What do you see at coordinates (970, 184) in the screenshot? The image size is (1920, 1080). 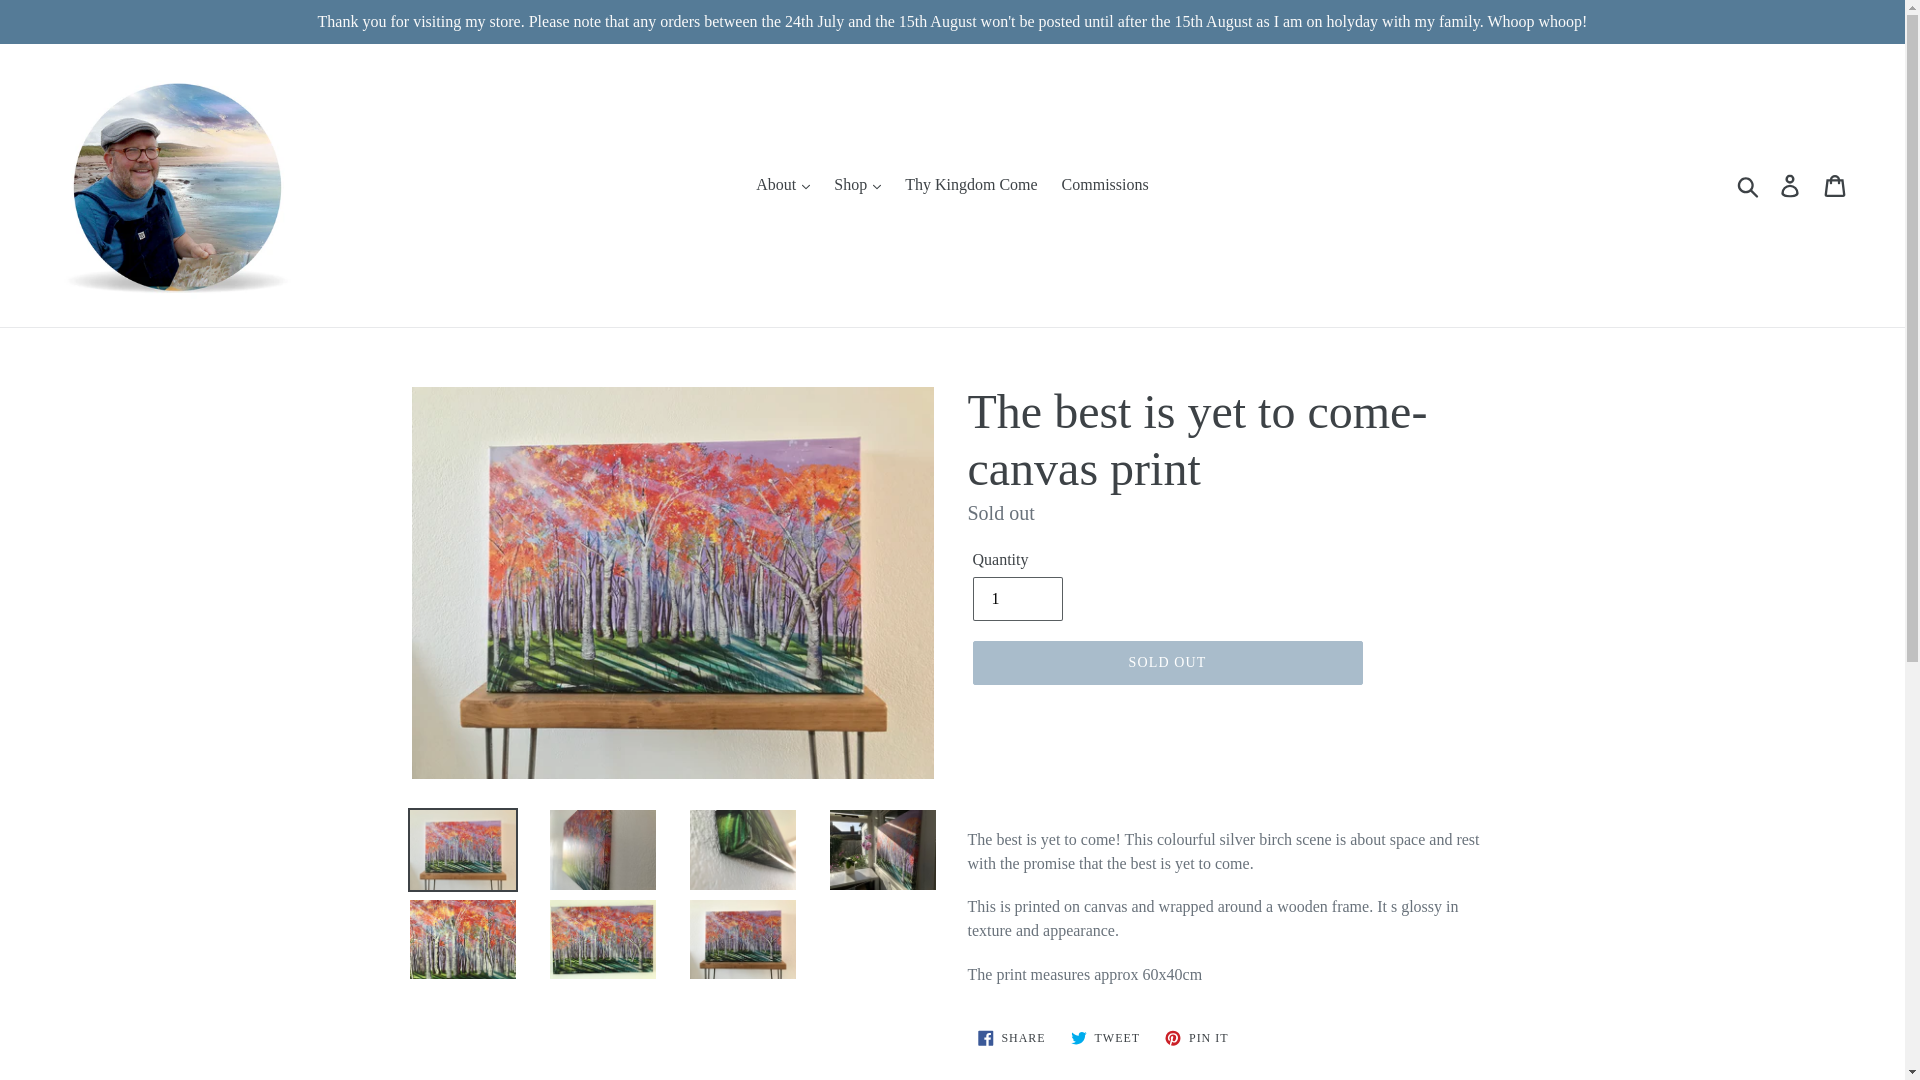 I see `Thy Kingdom Come` at bounding box center [970, 184].